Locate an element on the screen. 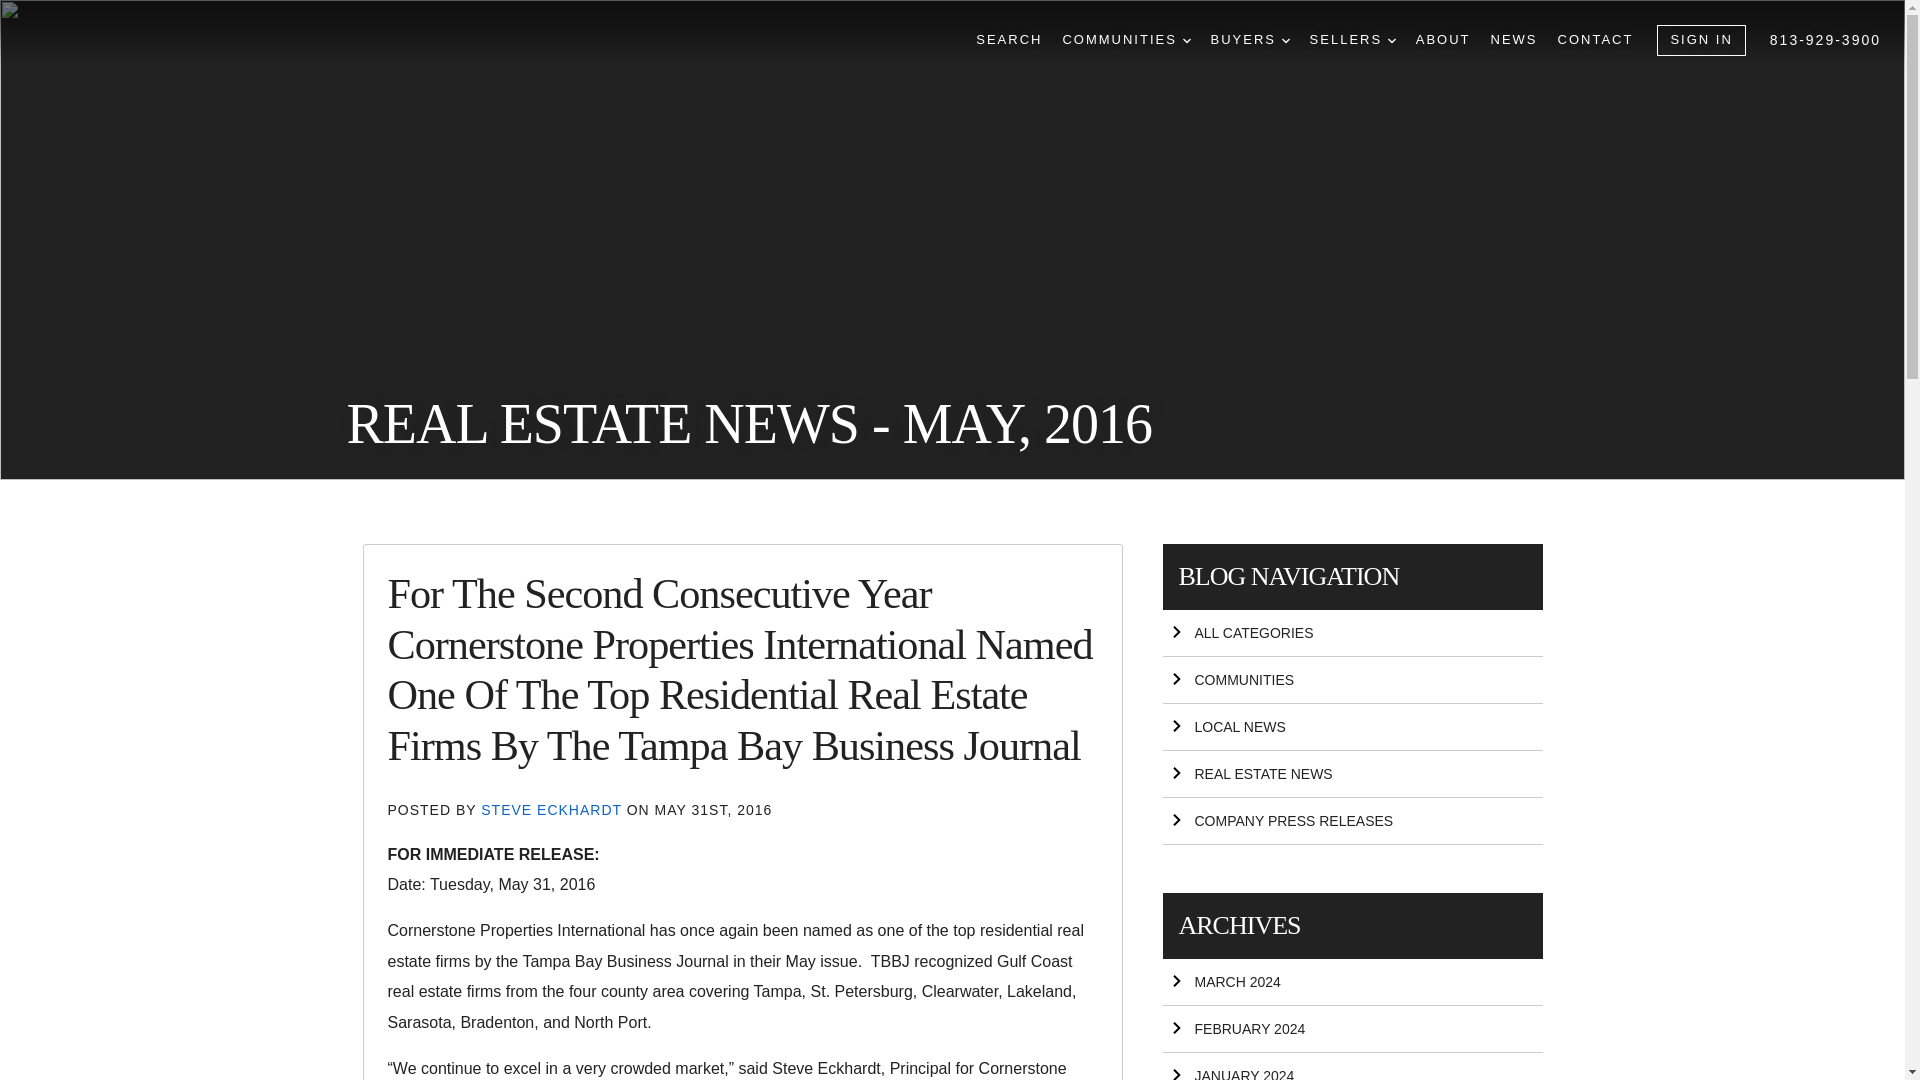 The image size is (1920, 1080). BUYERS DROPDOWN ARROW is located at coordinates (1248, 40).